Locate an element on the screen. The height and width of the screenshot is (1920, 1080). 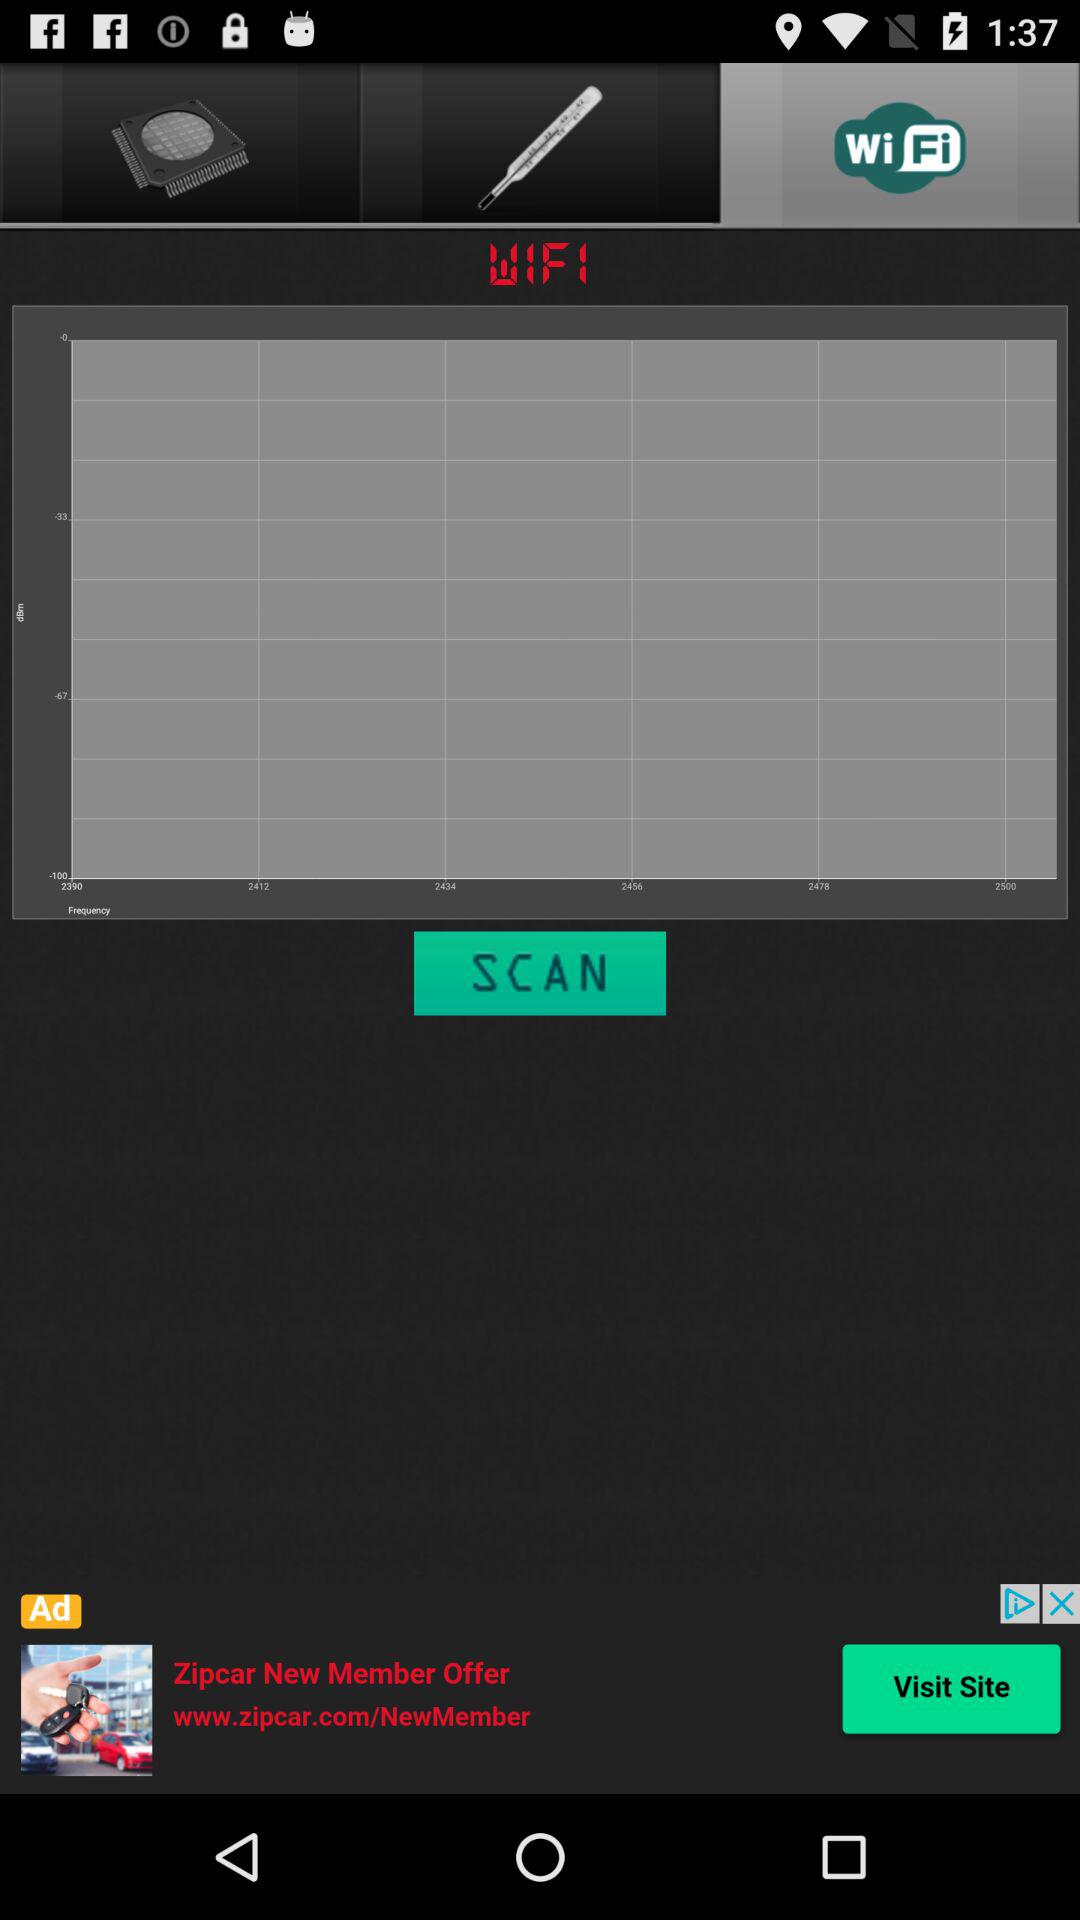
open advertisement is located at coordinates (540, 1689).